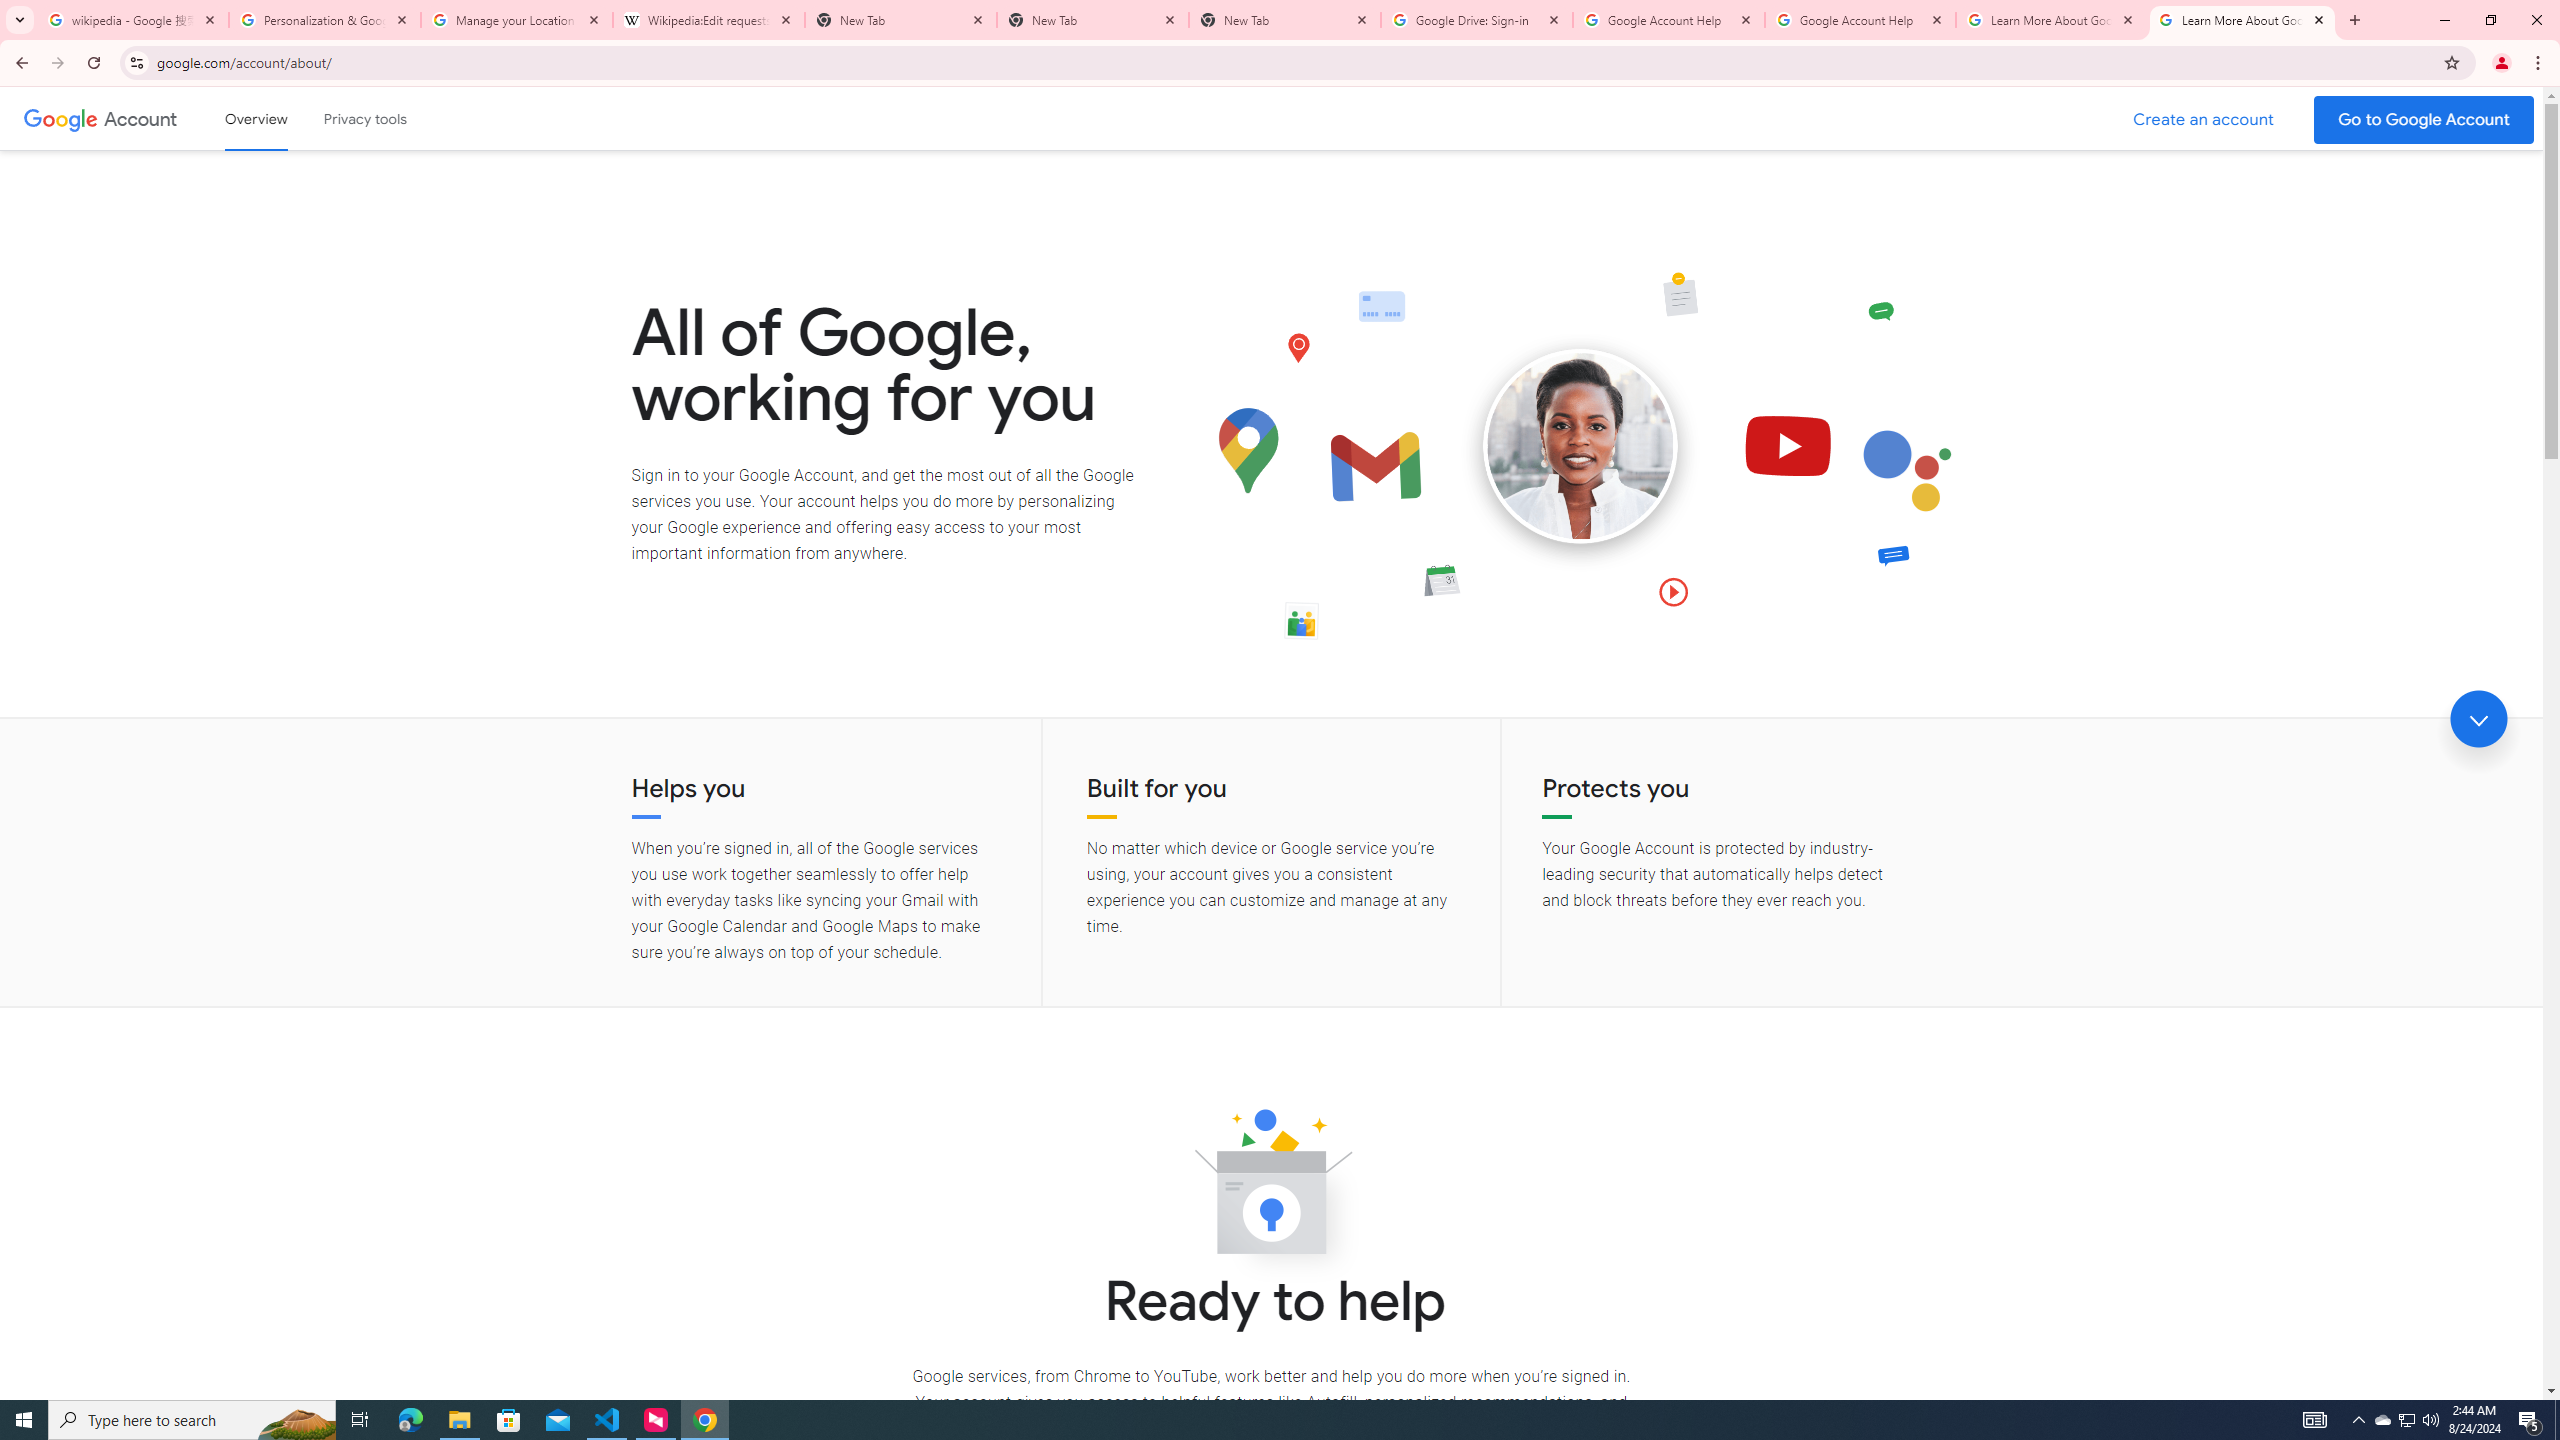  Describe the element at coordinates (1285, 20) in the screenshot. I see `New Tab` at that location.